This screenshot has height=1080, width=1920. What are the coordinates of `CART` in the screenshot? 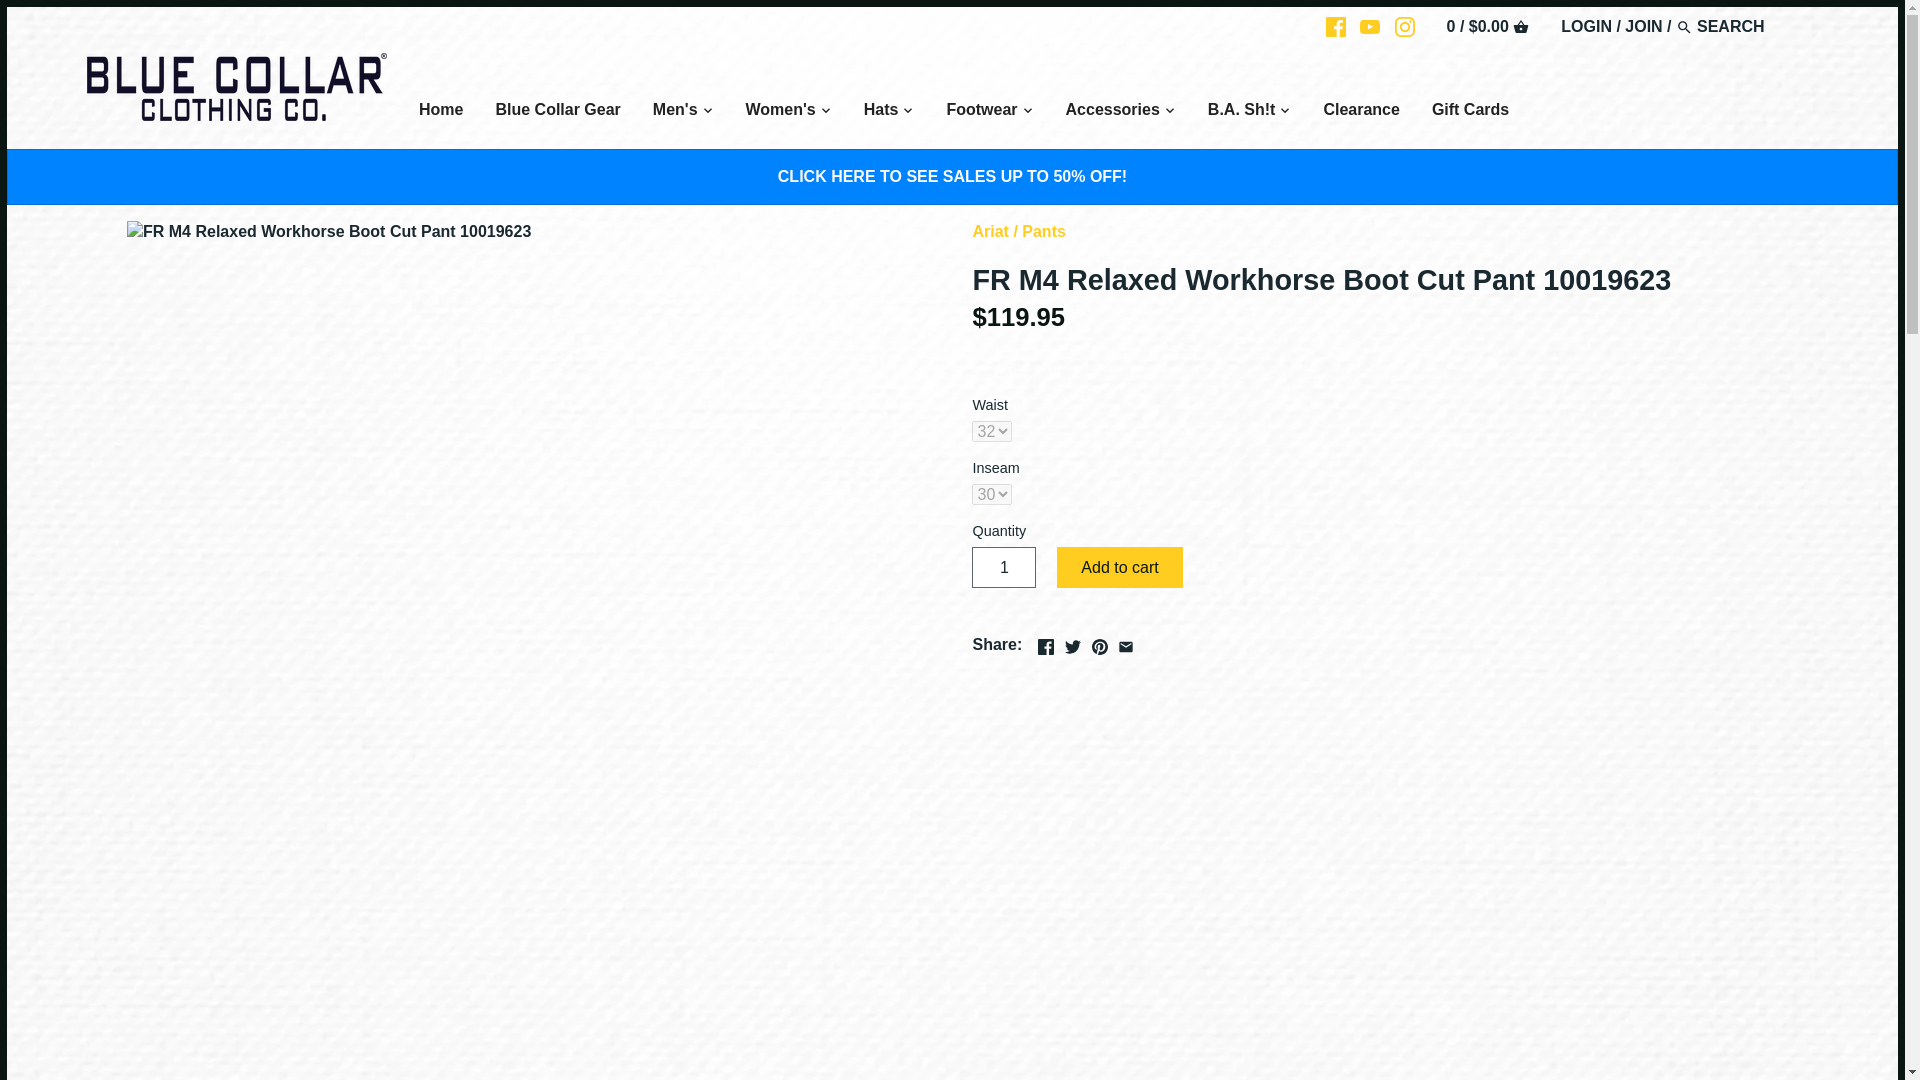 It's located at (1520, 26).